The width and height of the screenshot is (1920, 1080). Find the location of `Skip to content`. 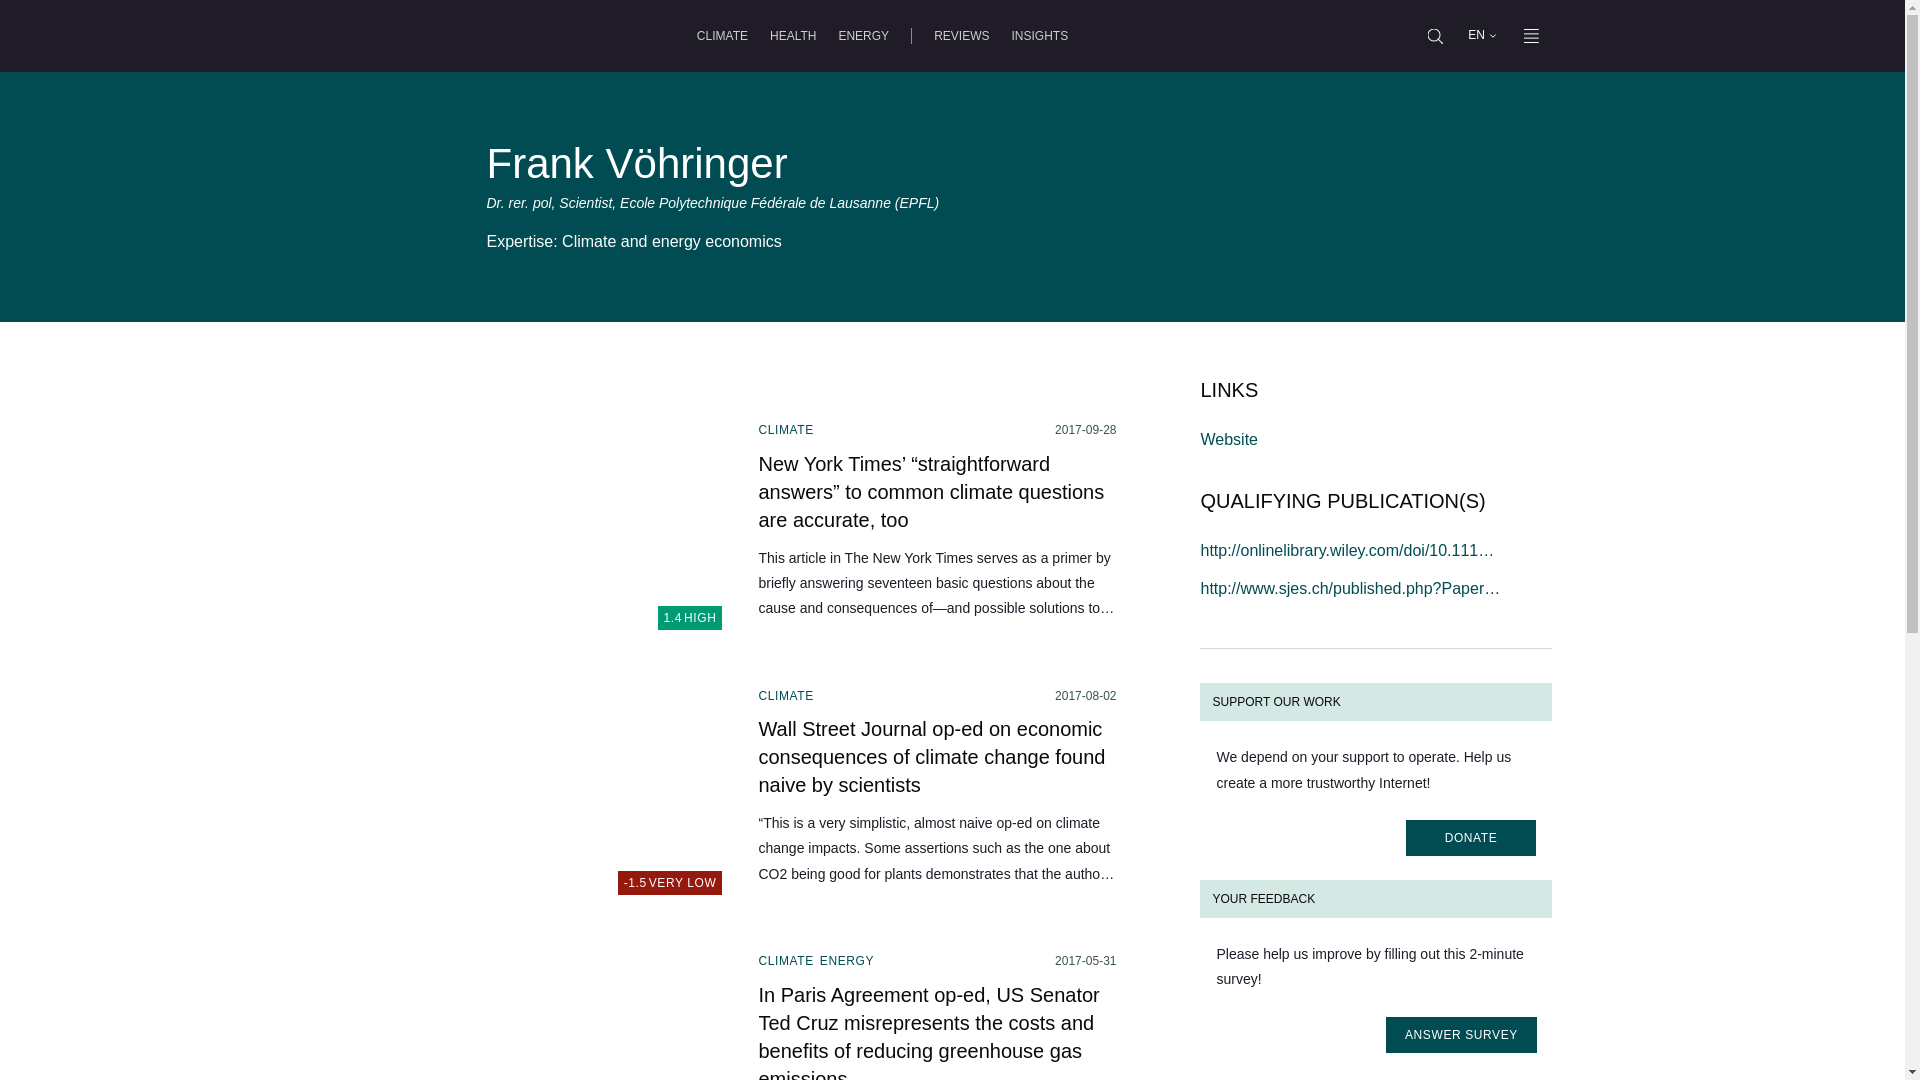

Skip to content is located at coordinates (1038, 35).